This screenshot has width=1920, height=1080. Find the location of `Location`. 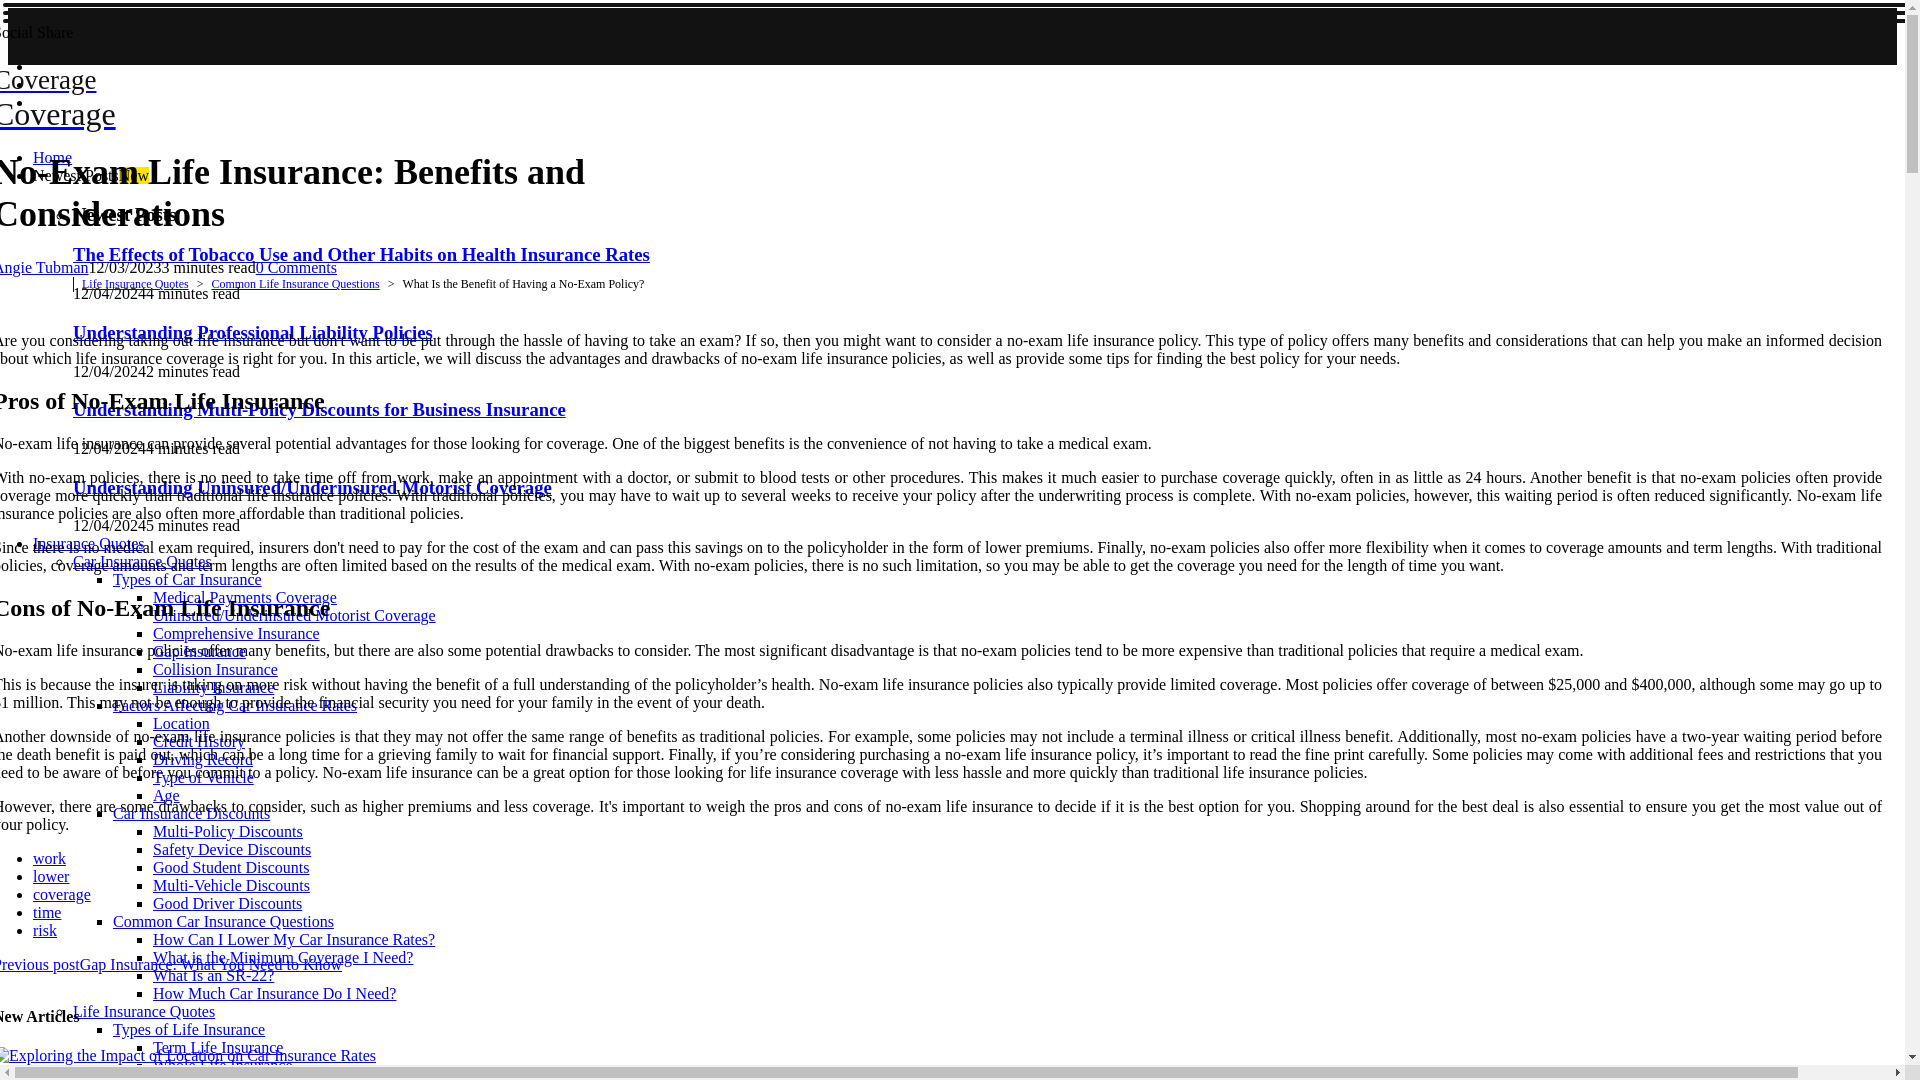

Location is located at coordinates (181, 723).